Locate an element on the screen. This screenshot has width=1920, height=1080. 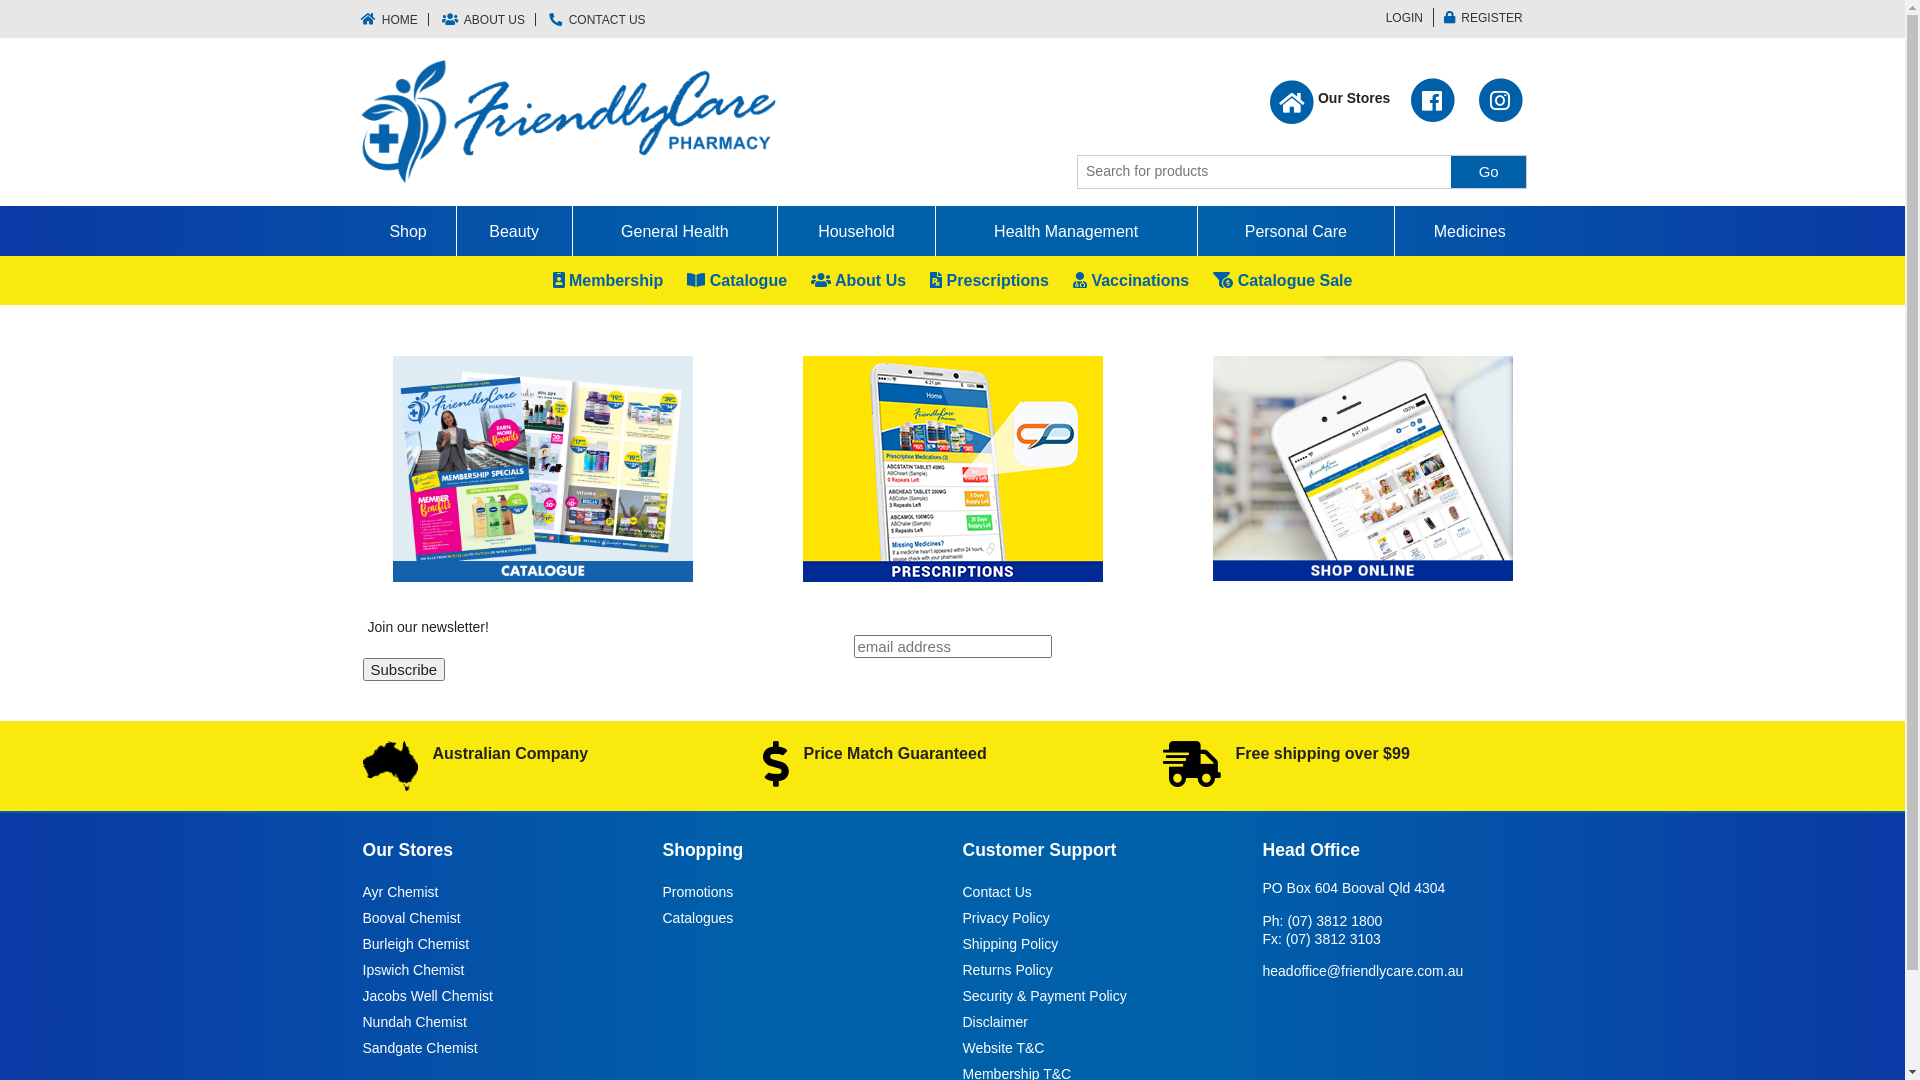
HOME is located at coordinates (394, 20).